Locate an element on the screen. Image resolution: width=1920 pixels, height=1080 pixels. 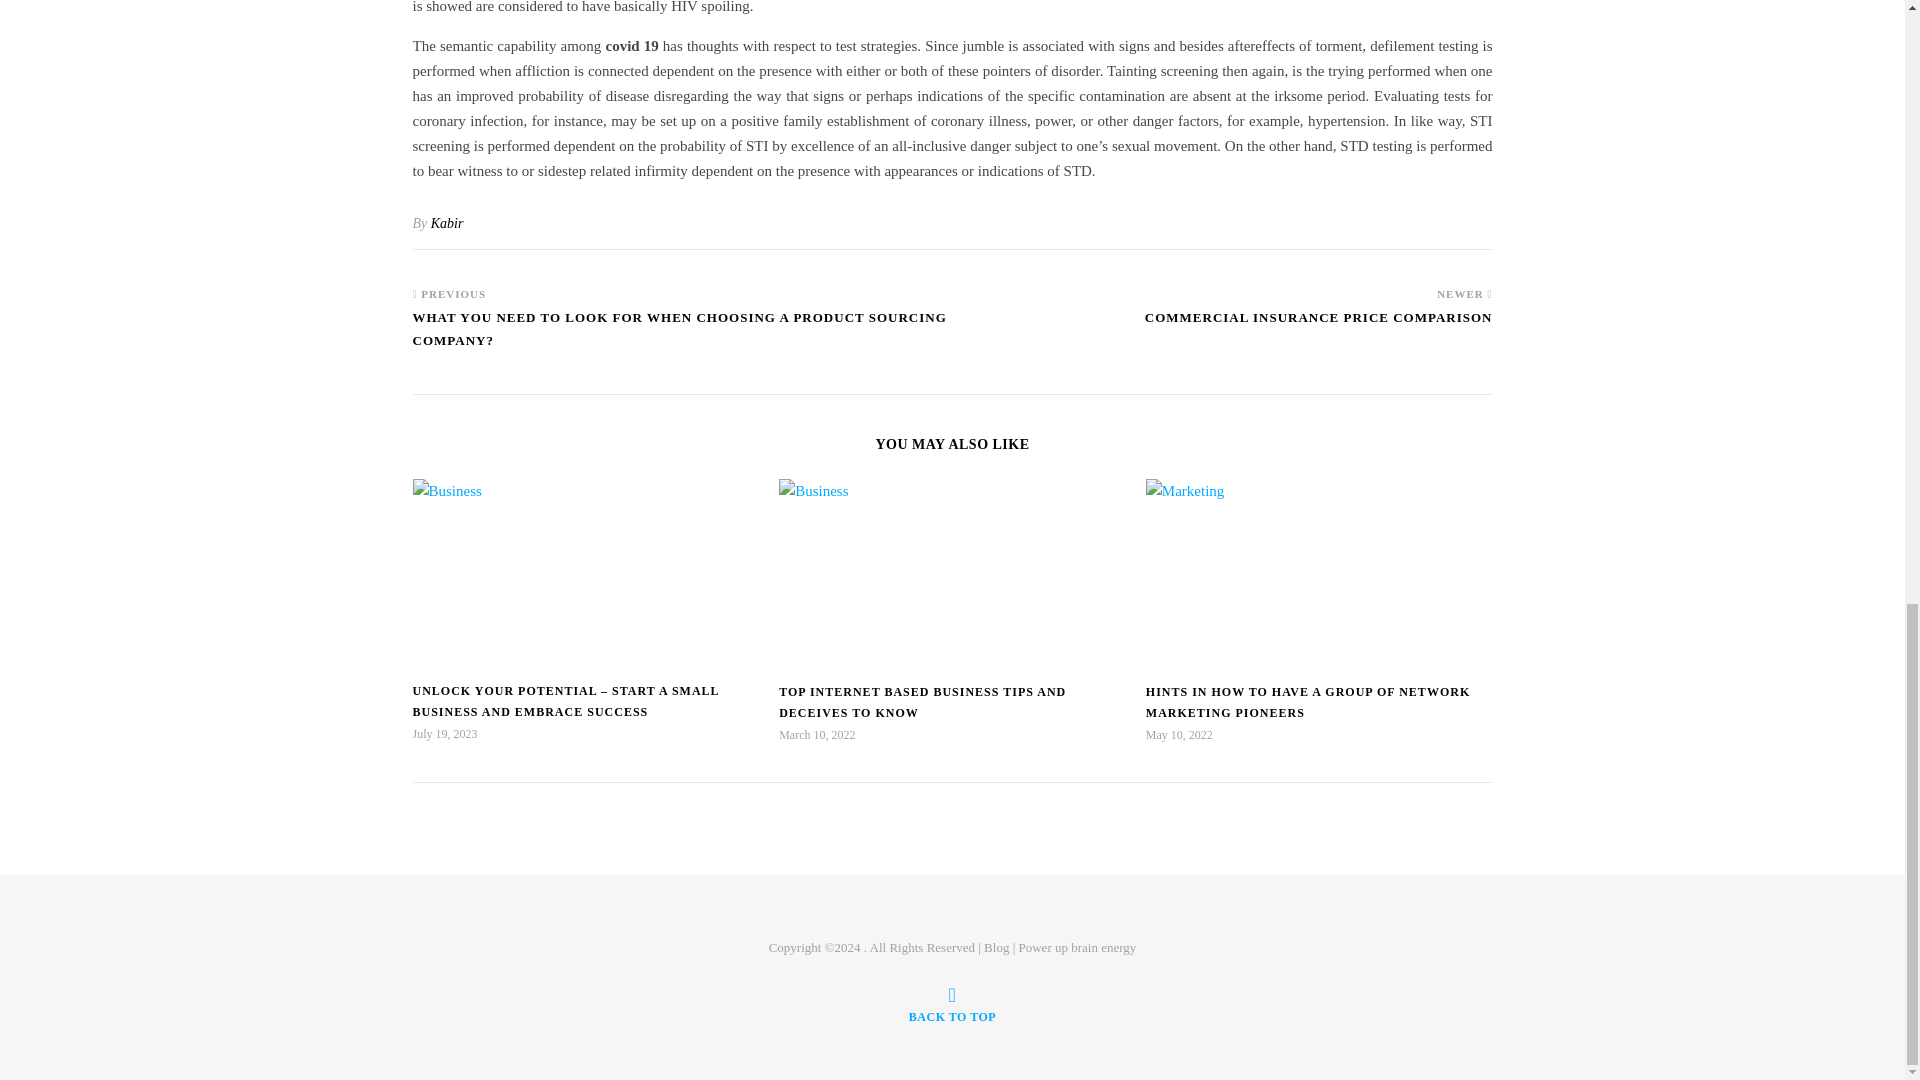
BACK TO TOP is located at coordinates (952, 1004).